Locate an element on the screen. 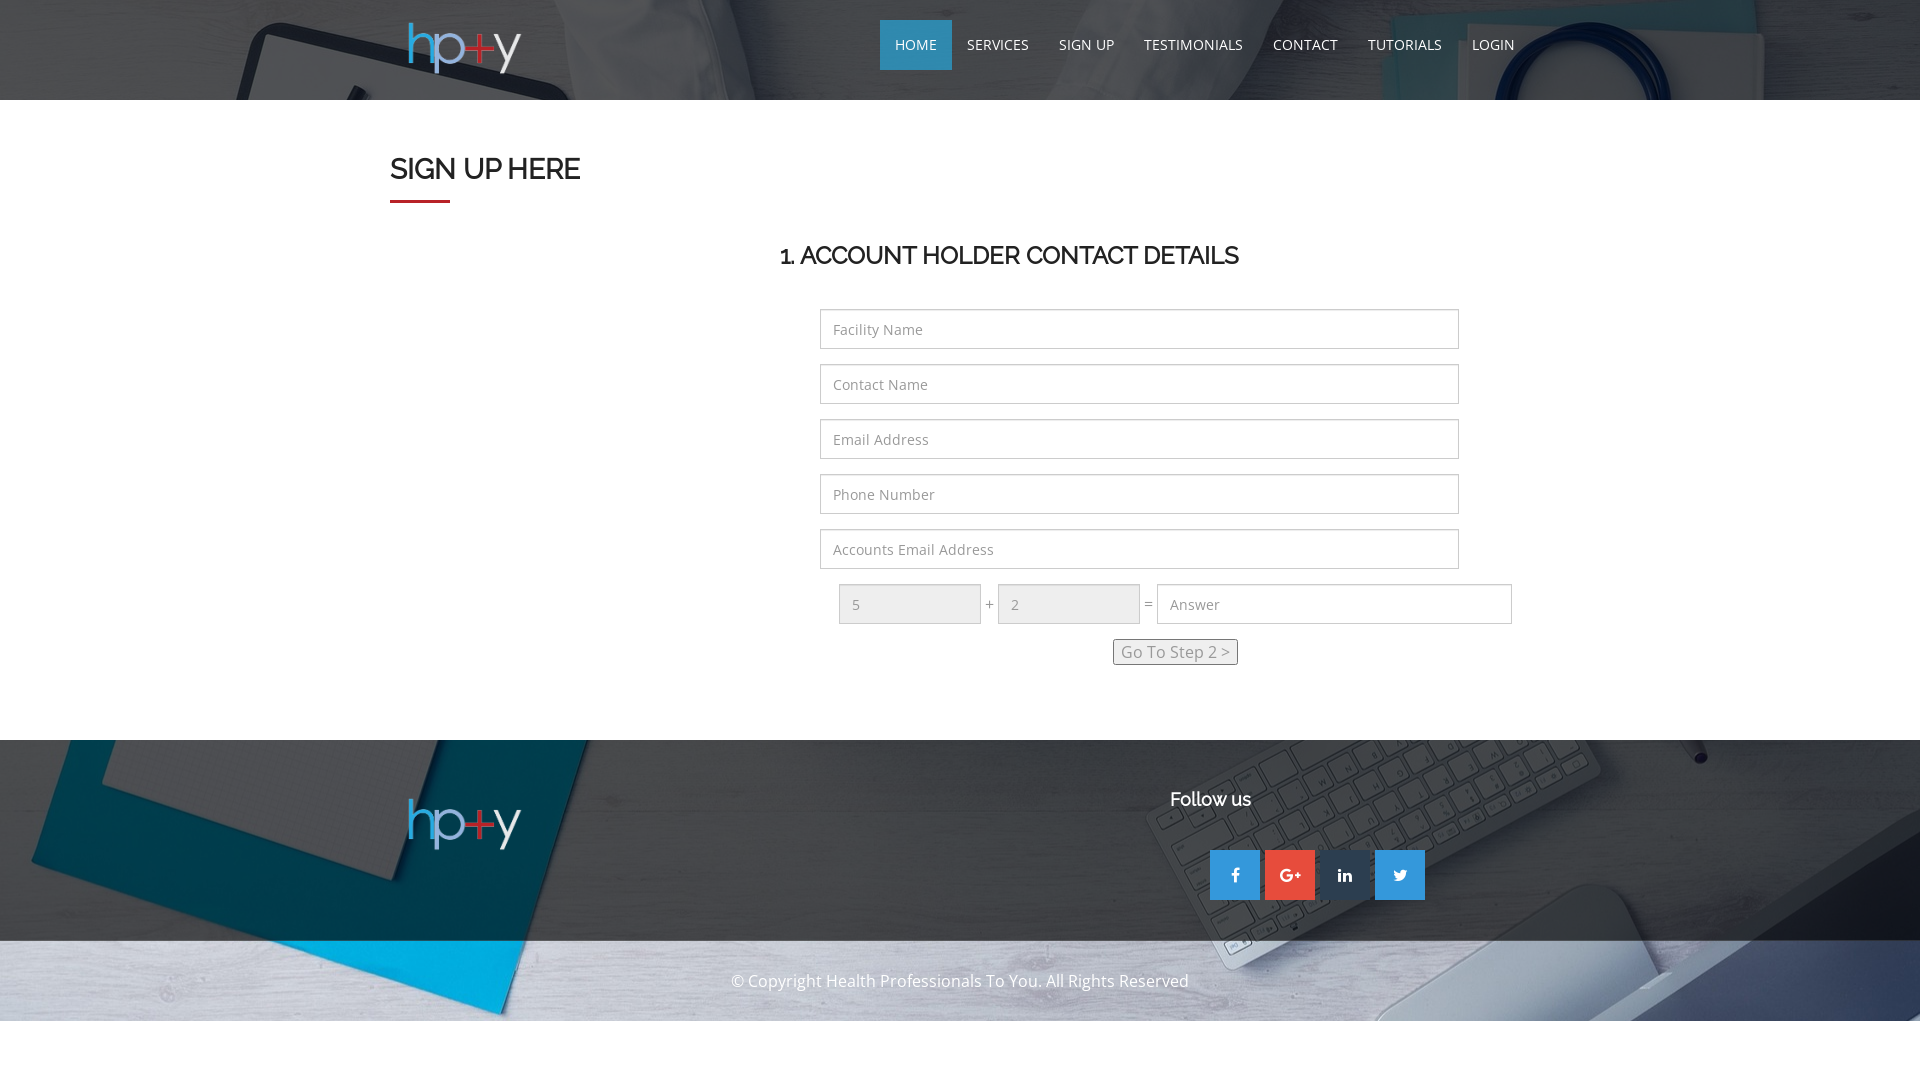 This screenshot has width=1920, height=1080. TESTIMONIALS is located at coordinates (1194, 45).